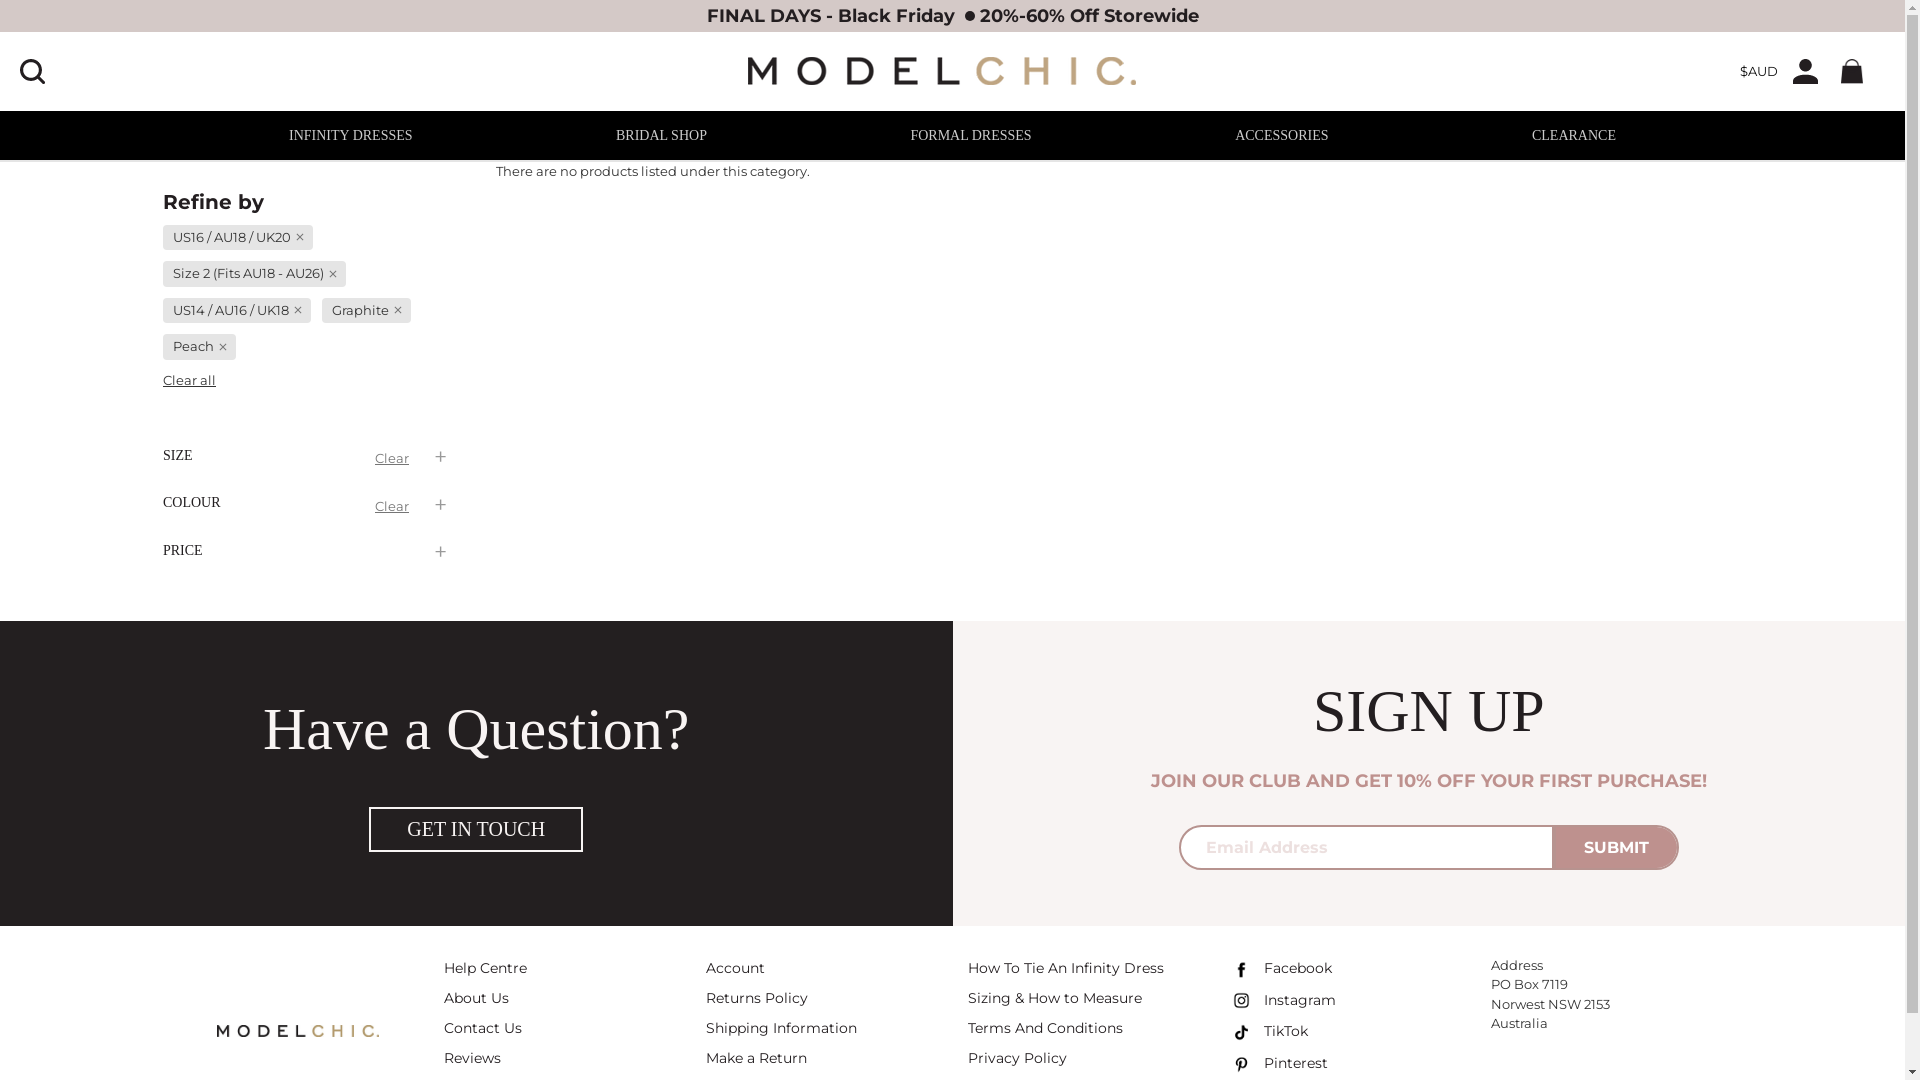  I want to click on COLOUR, so click(306, 504).